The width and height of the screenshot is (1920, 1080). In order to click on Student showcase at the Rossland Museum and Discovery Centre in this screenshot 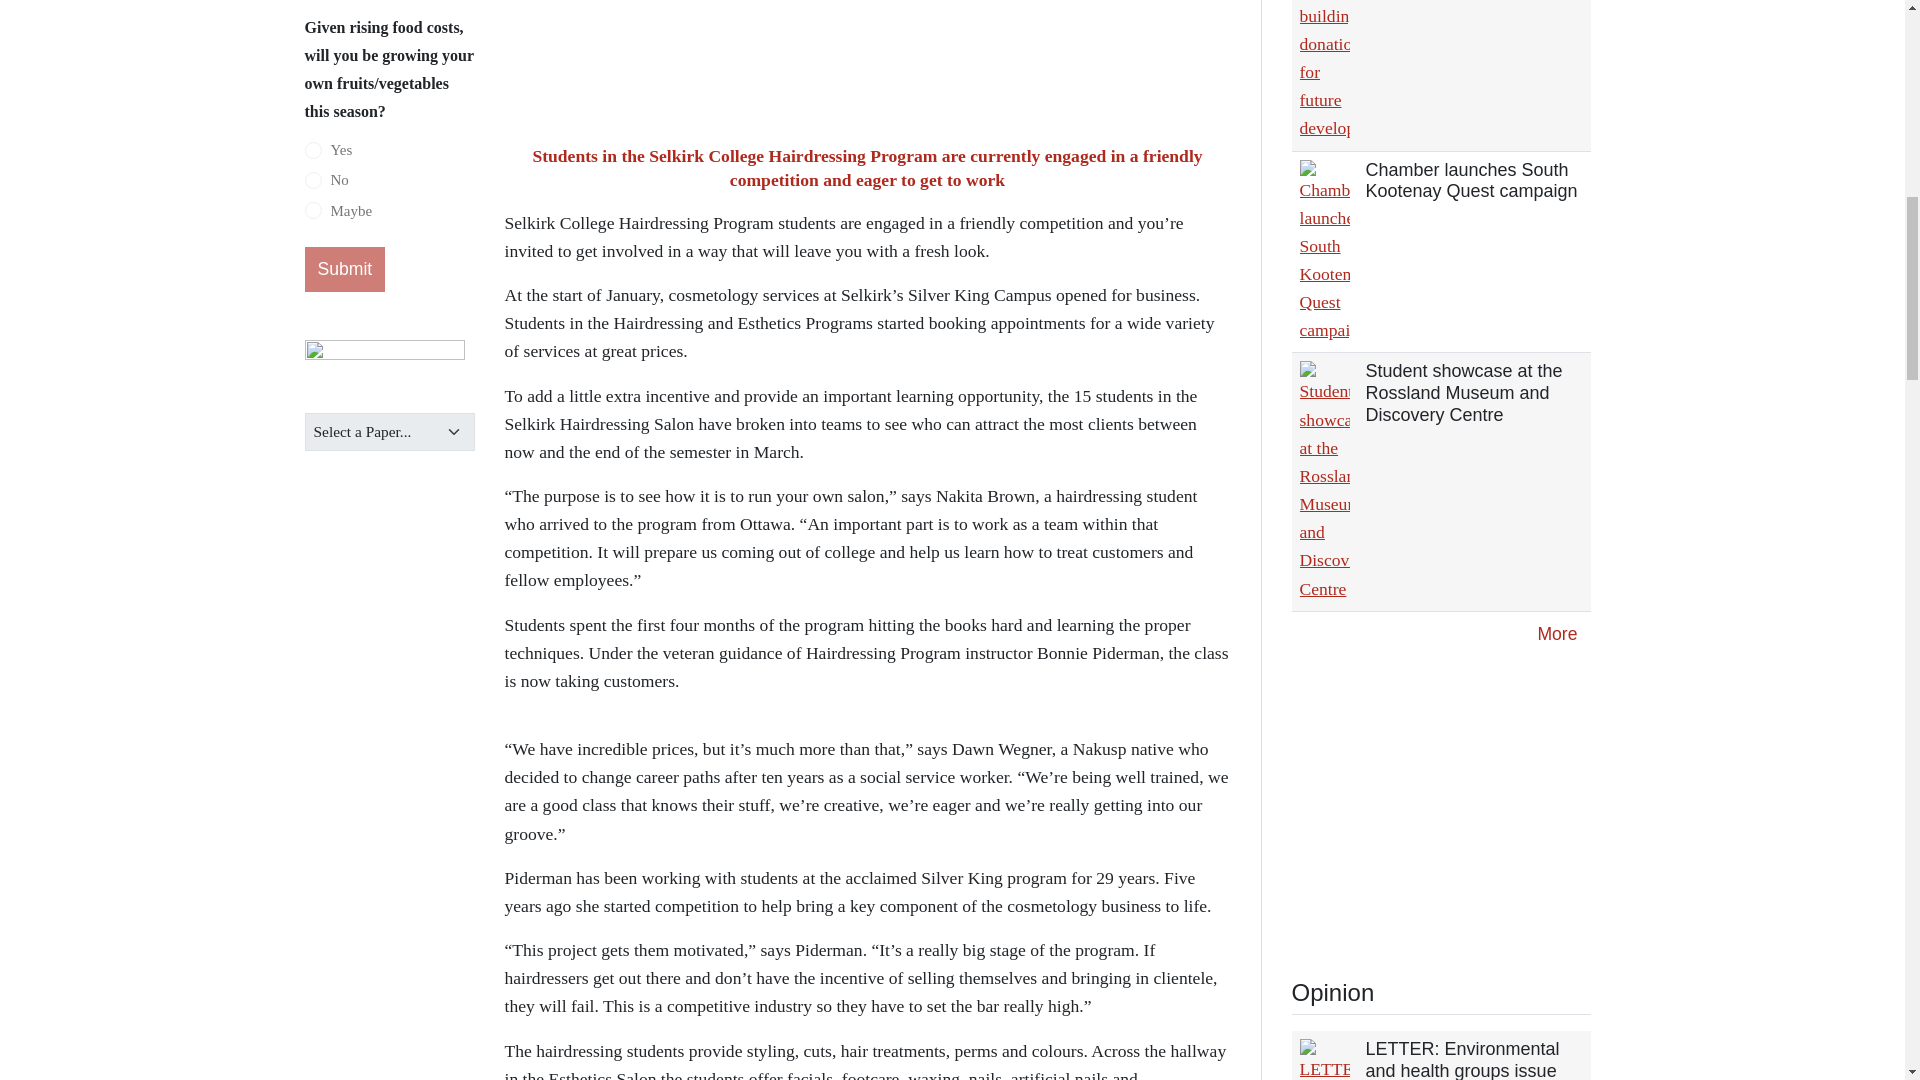, I will do `click(1464, 392)`.